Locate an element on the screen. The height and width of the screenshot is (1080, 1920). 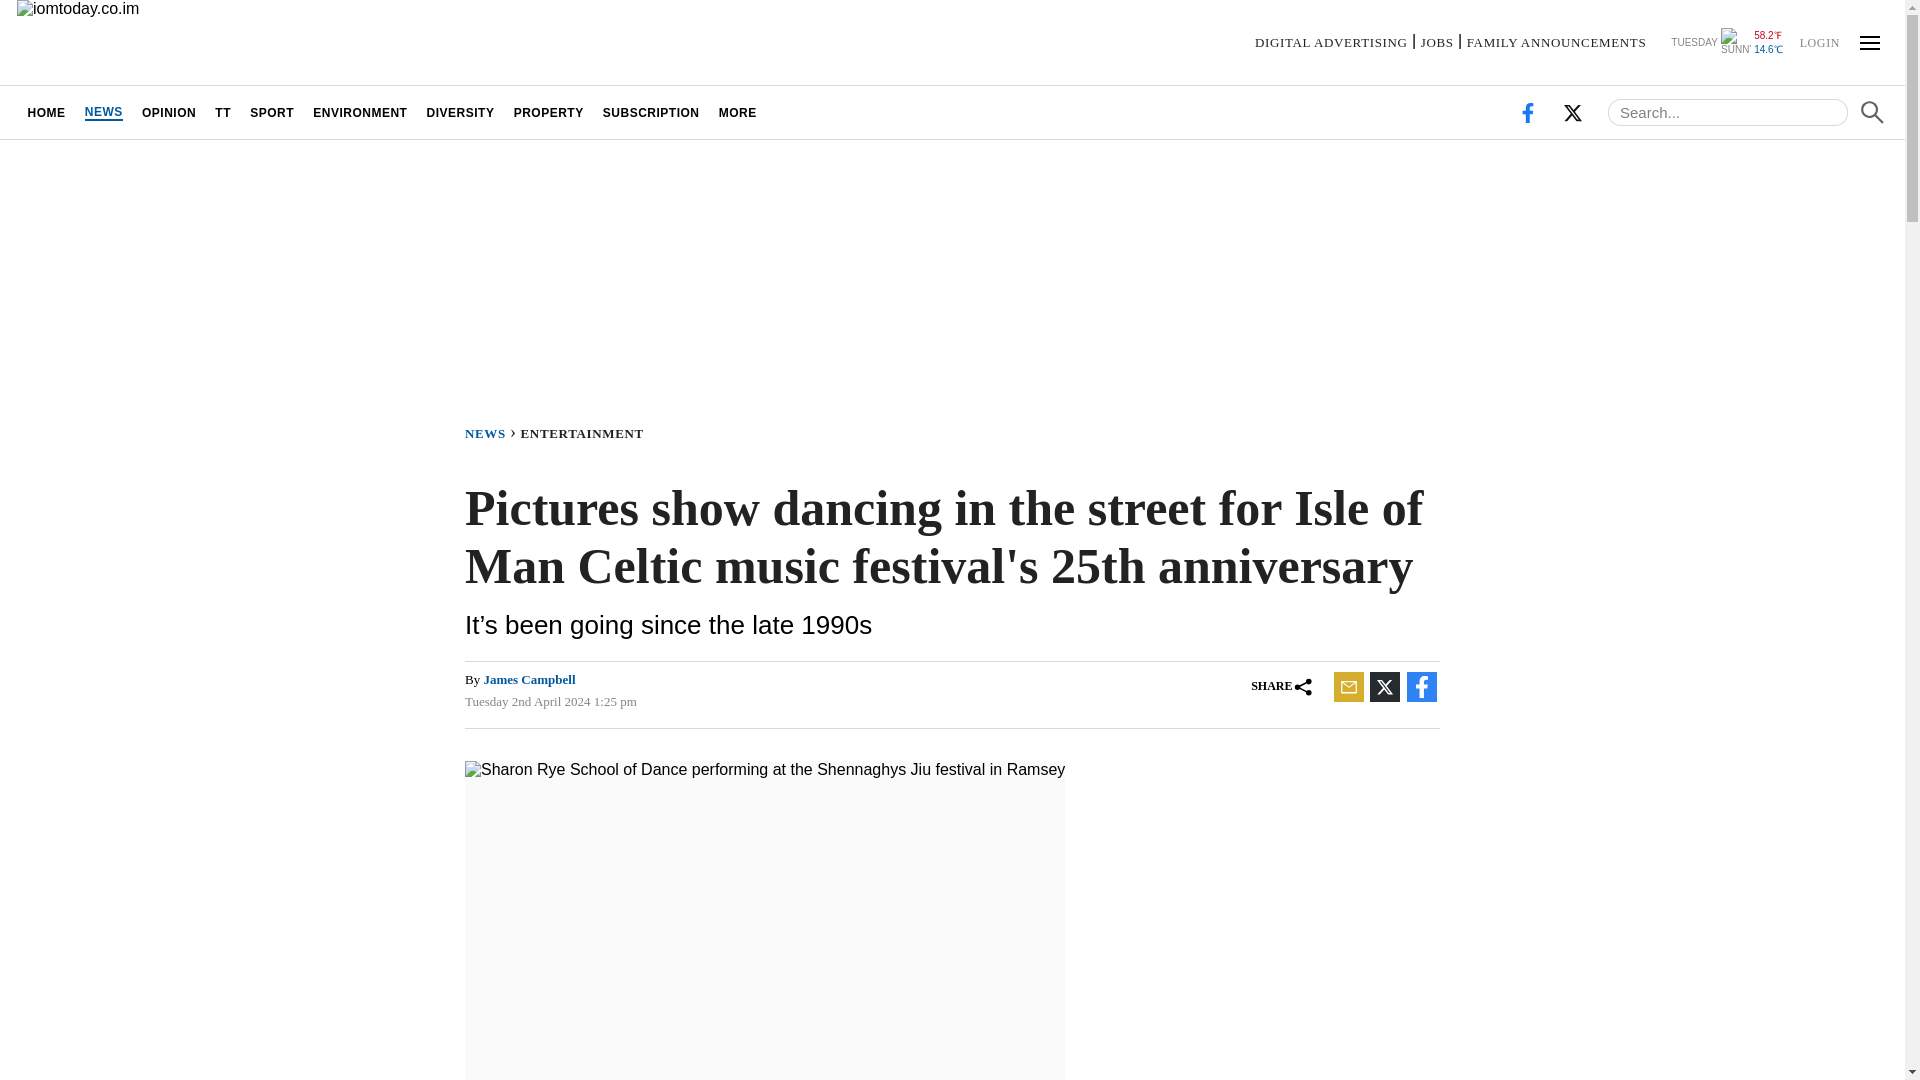
OPINION is located at coordinates (168, 112).